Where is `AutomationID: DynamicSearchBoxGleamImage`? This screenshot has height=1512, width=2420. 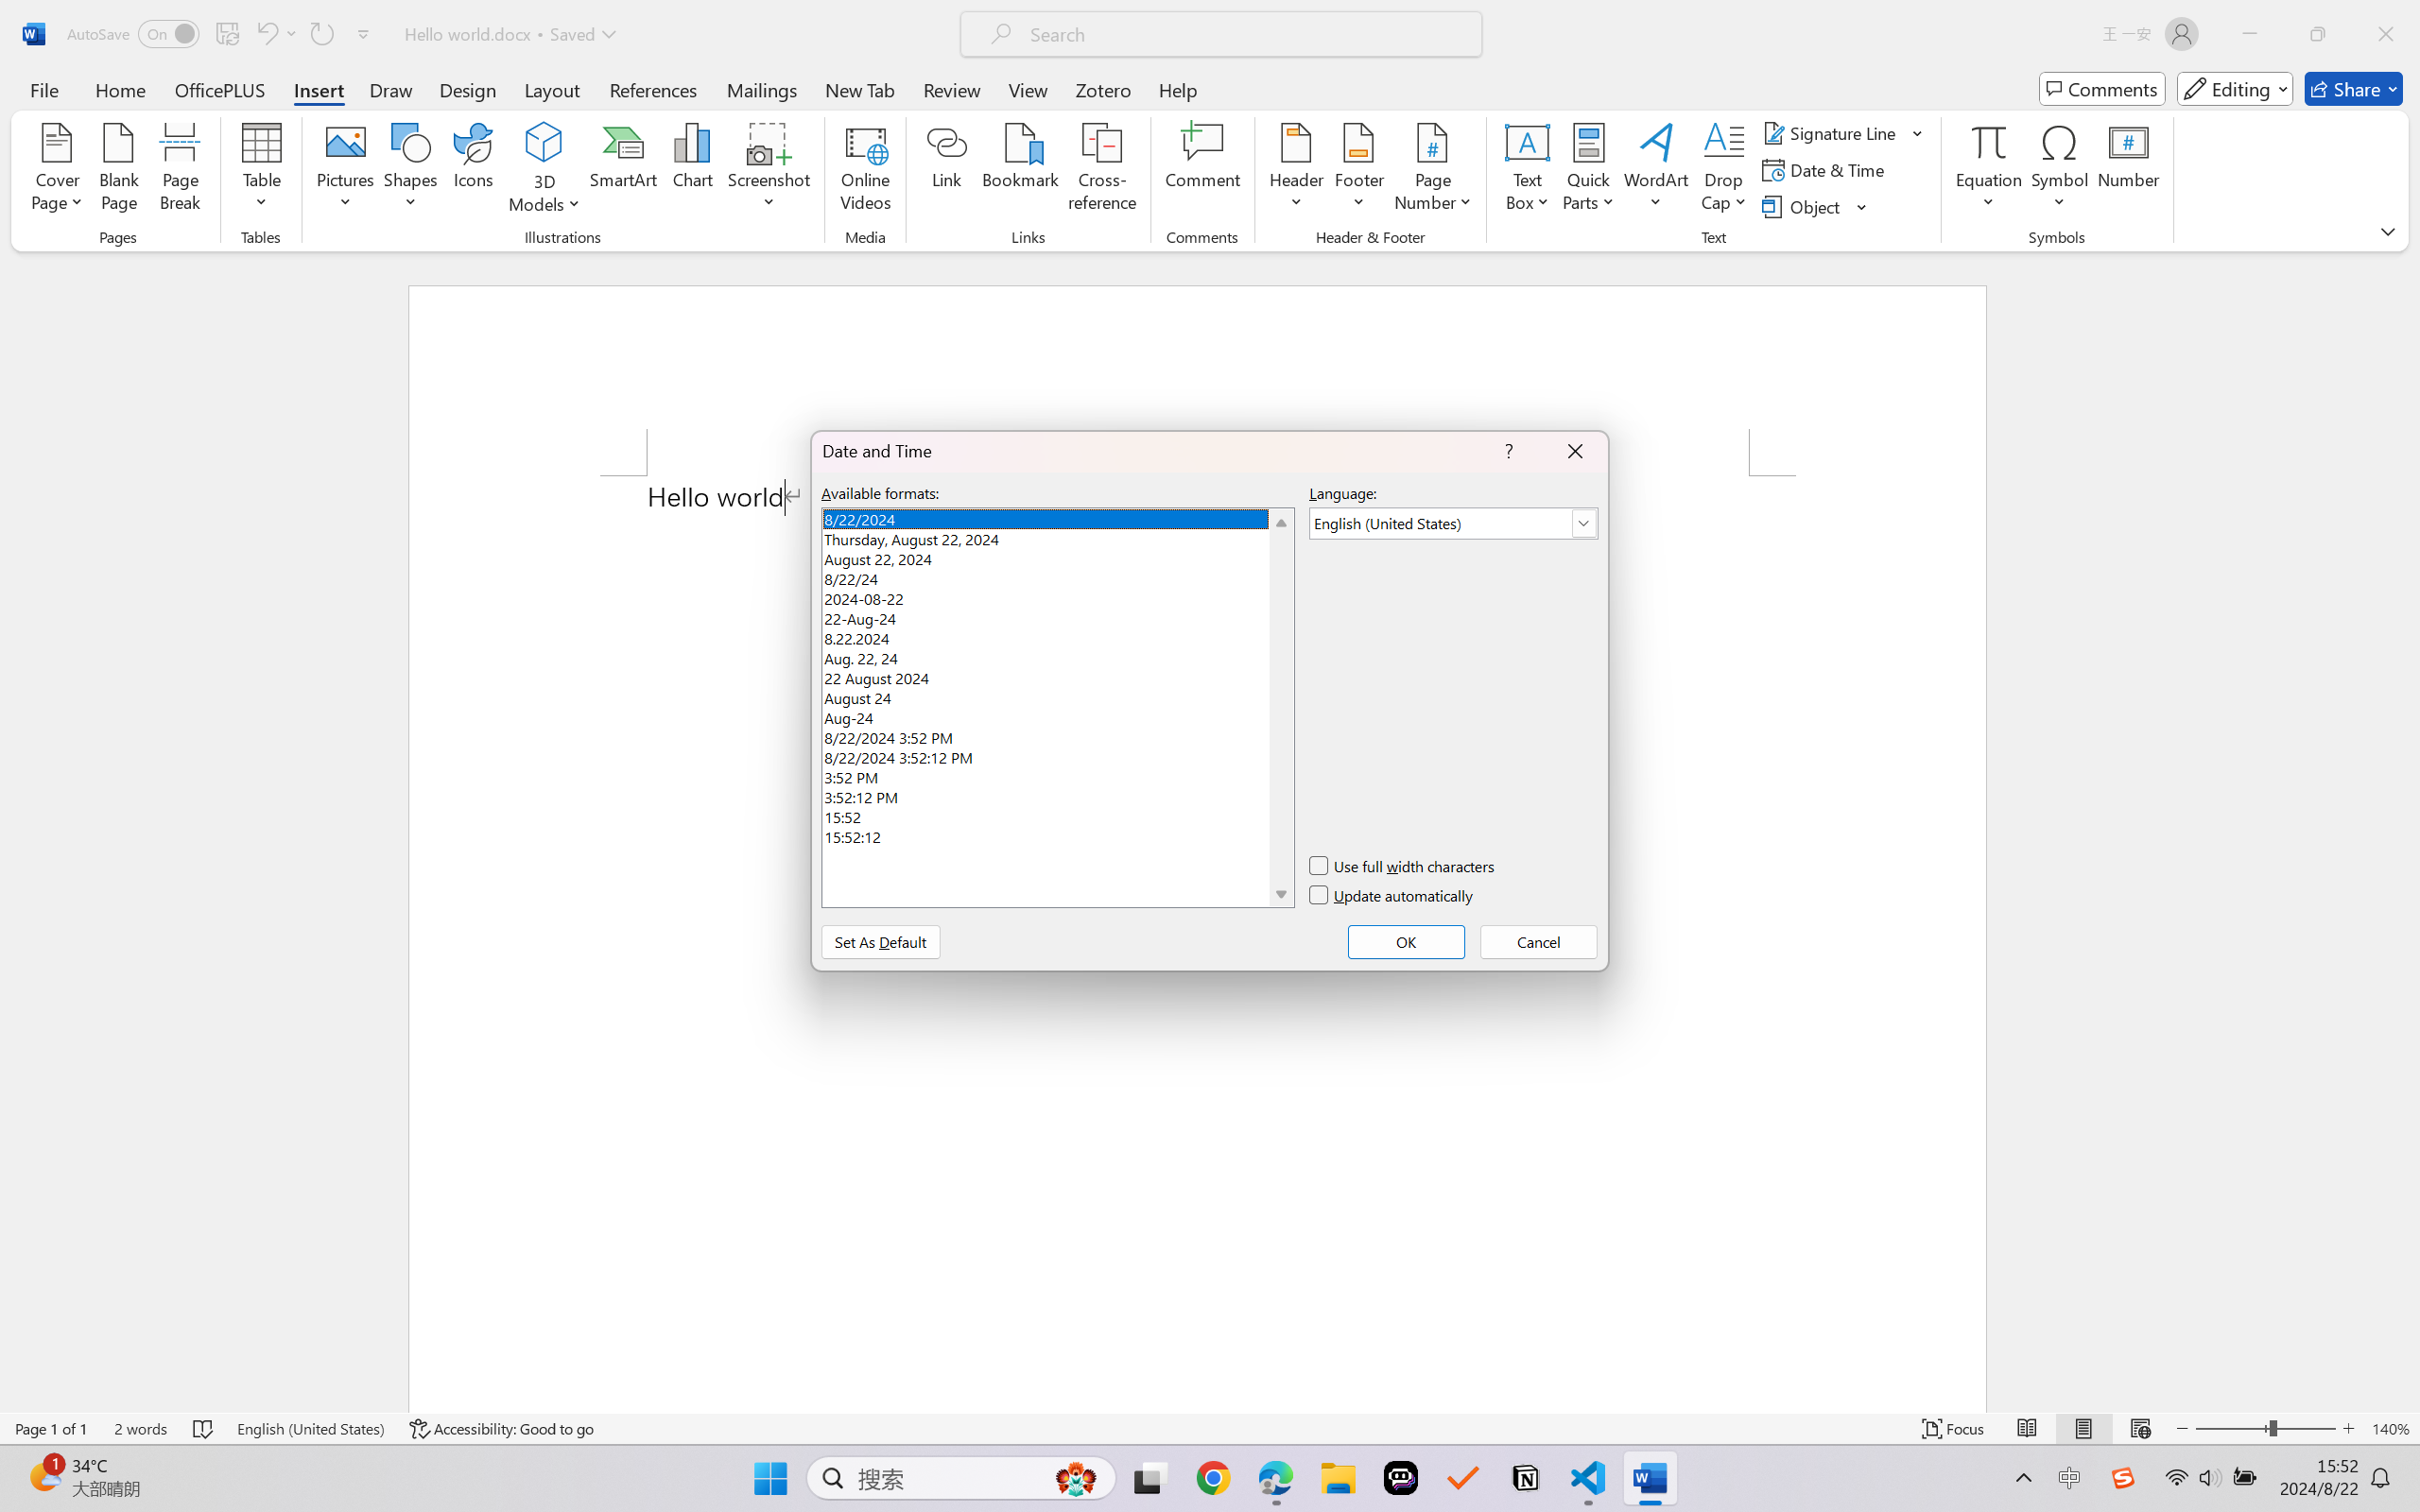 AutomationID: DynamicSearchBoxGleamImage is located at coordinates (1076, 1478).